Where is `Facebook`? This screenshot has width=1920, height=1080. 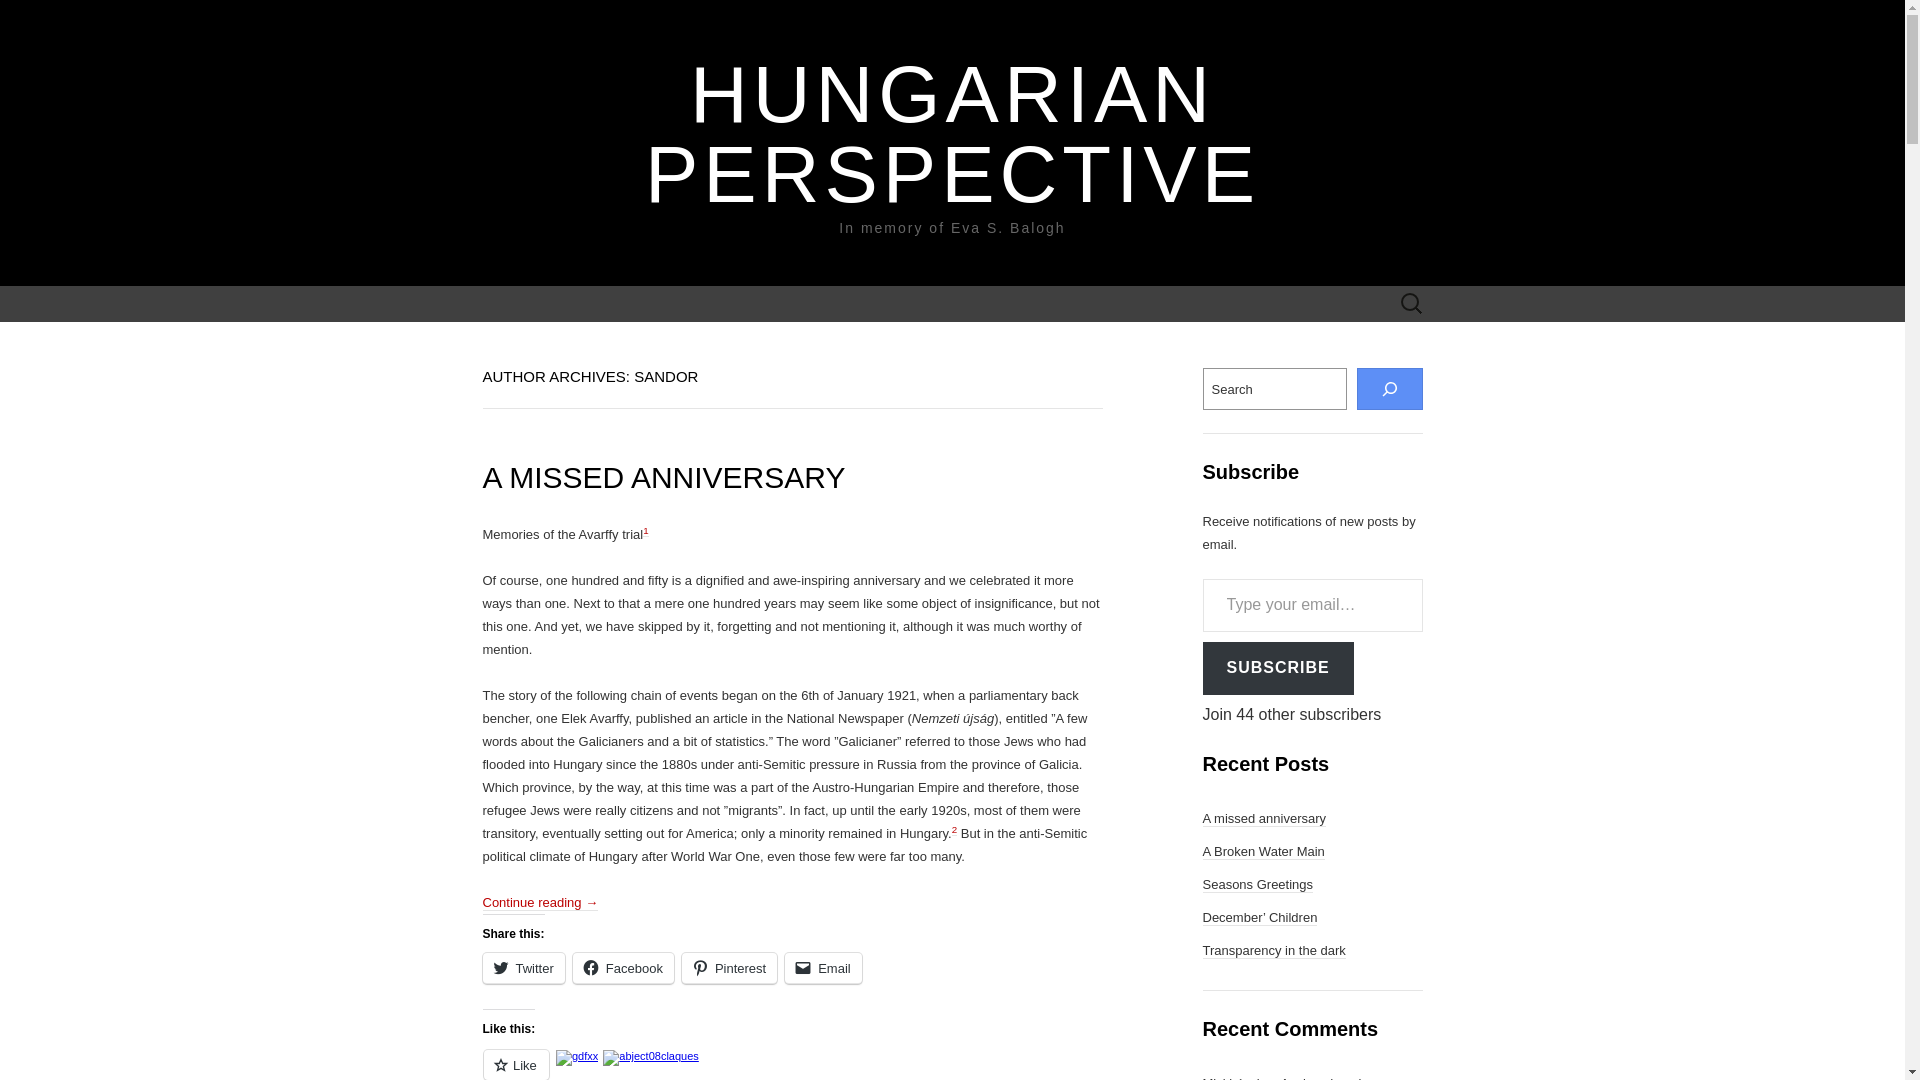
Facebook is located at coordinates (622, 968).